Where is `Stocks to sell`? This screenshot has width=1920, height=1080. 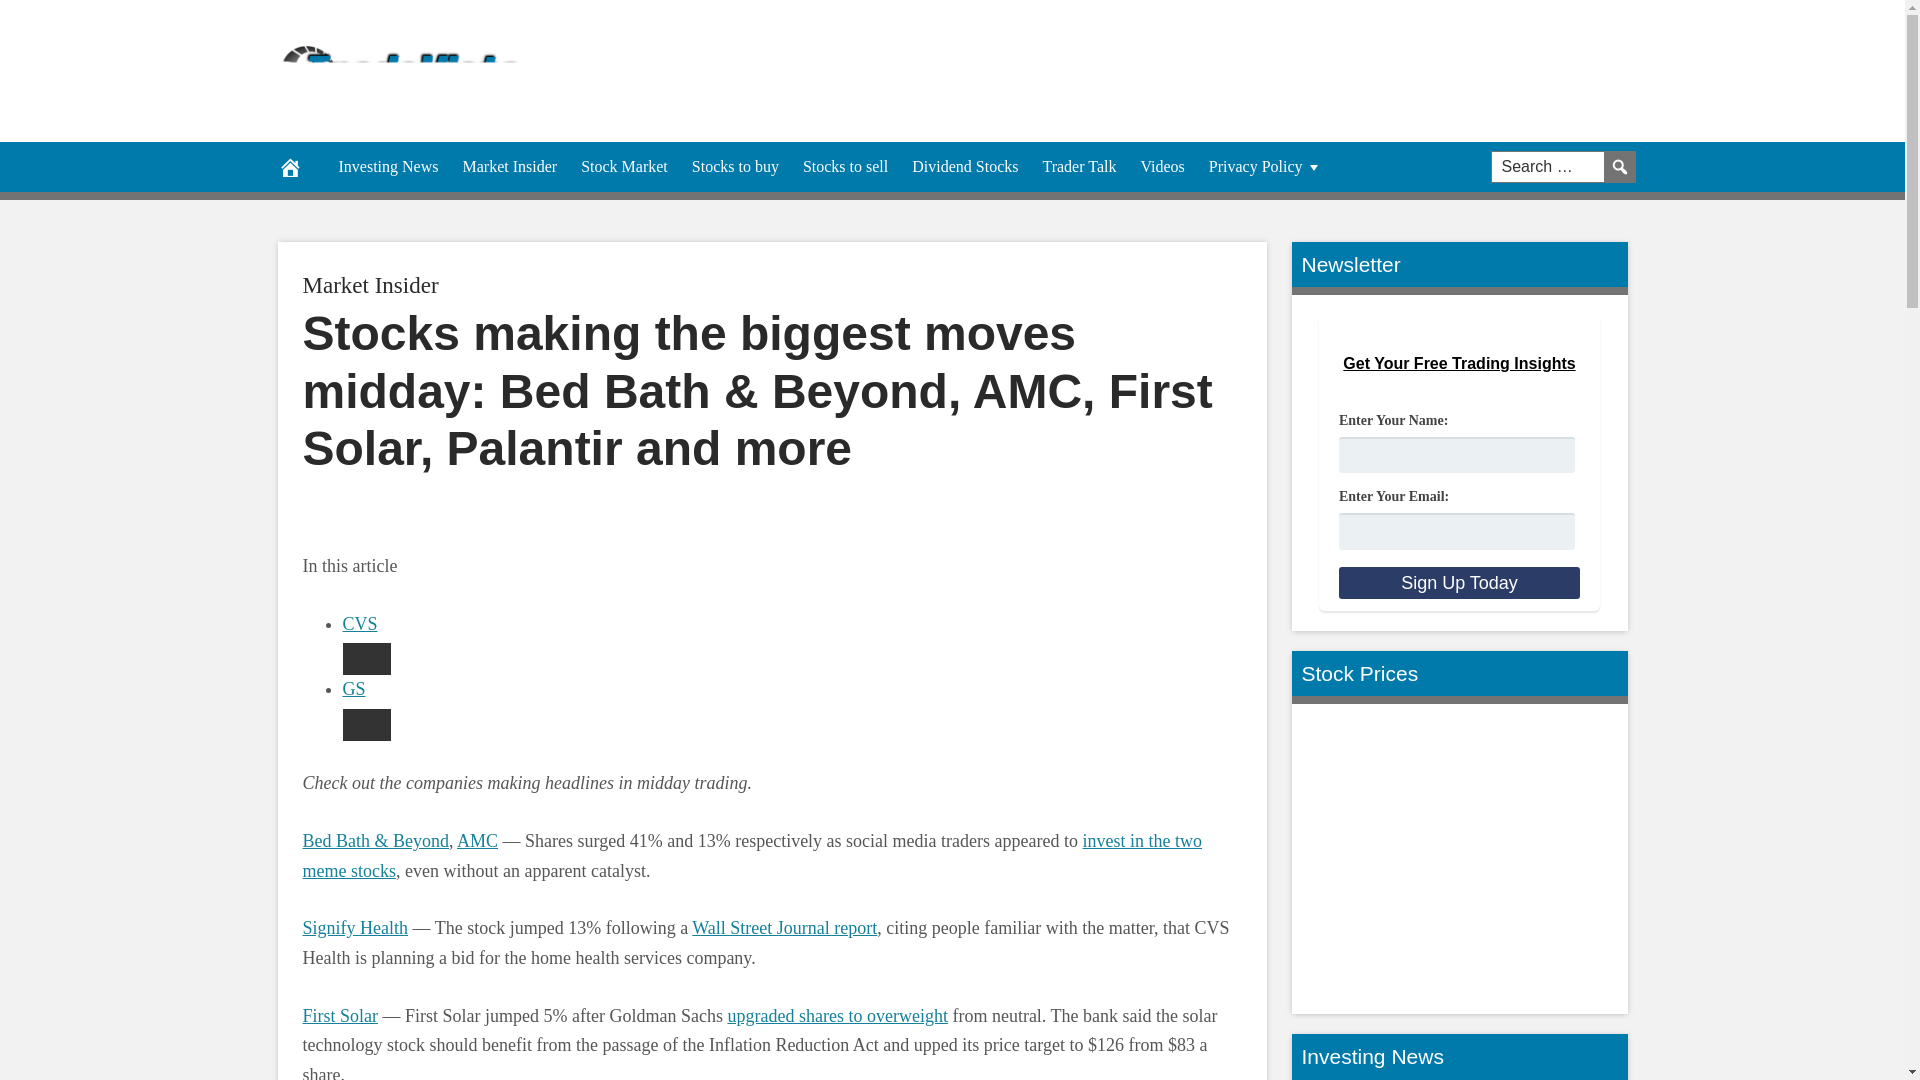 Stocks to sell is located at coordinates (846, 166).